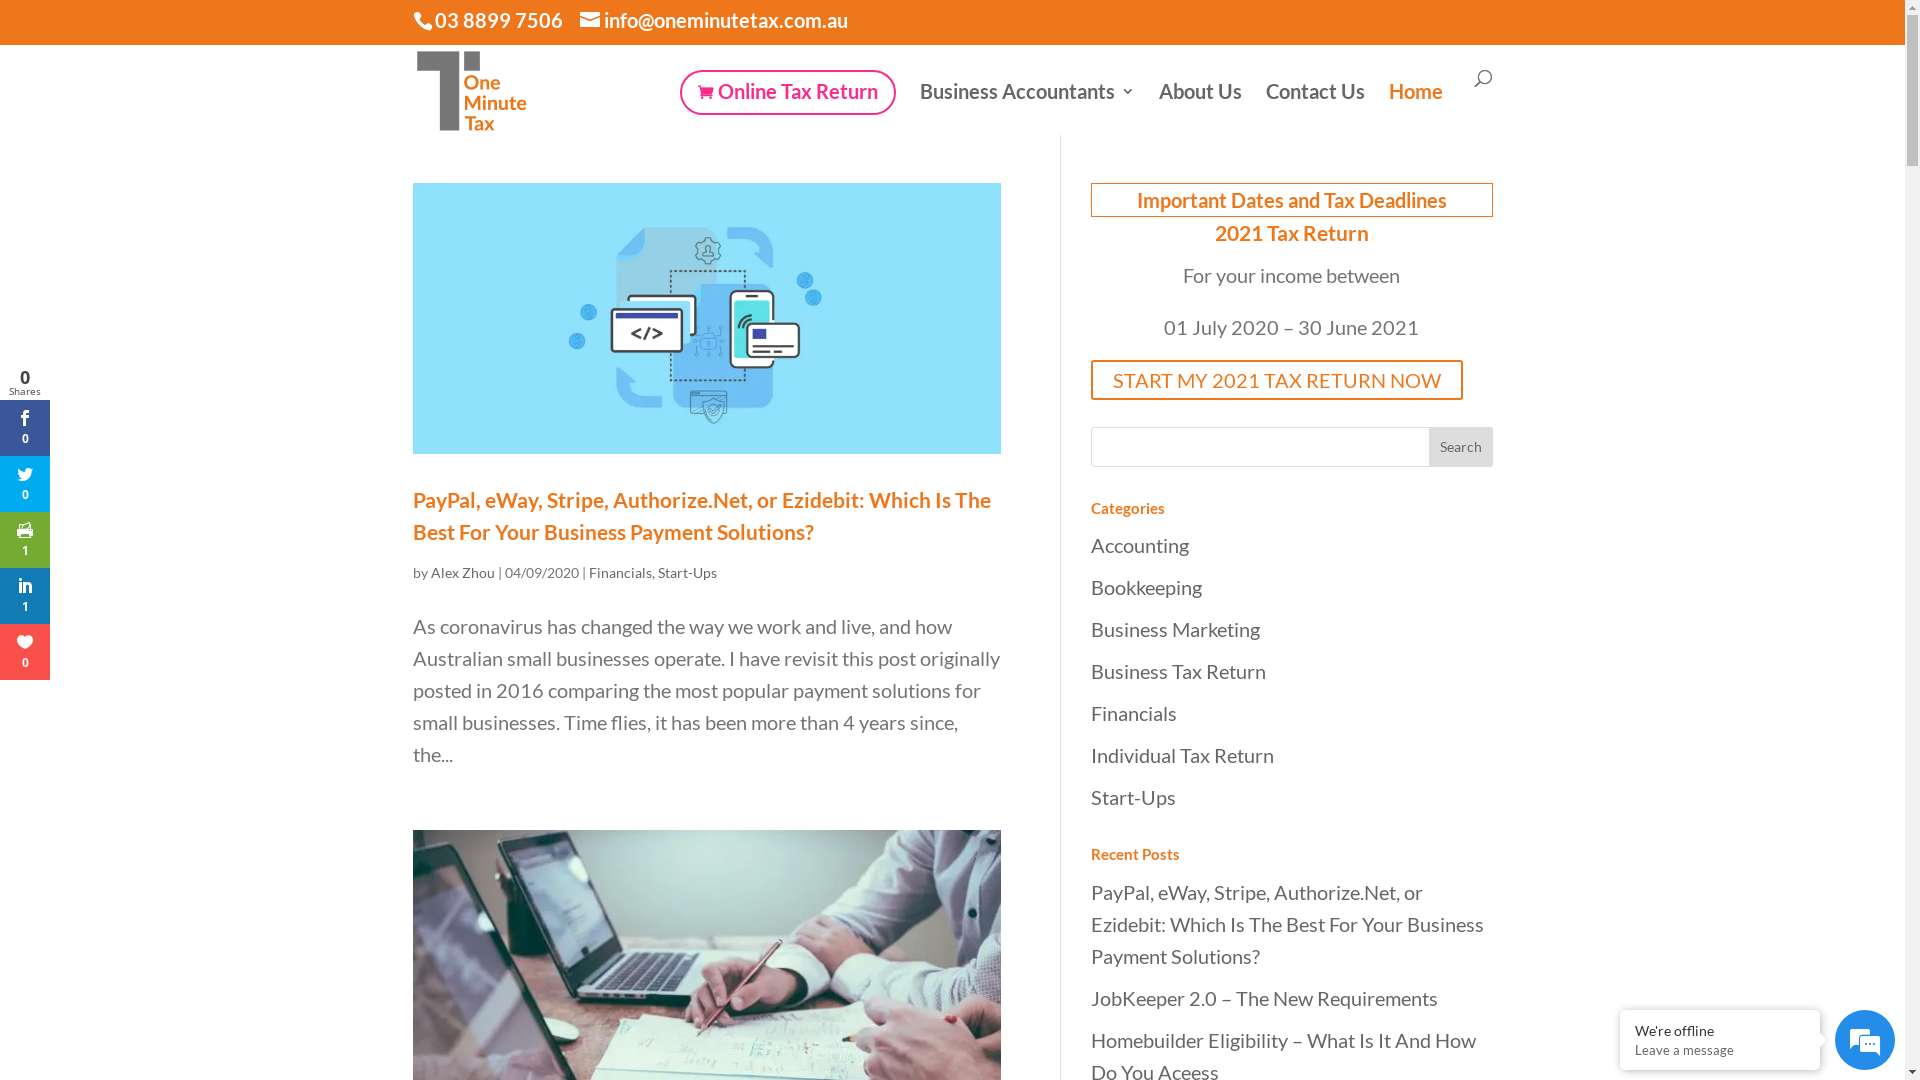 This screenshot has height=1080, width=1920. Describe the element at coordinates (1316, 108) in the screenshot. I see `Contact Us` at that location.